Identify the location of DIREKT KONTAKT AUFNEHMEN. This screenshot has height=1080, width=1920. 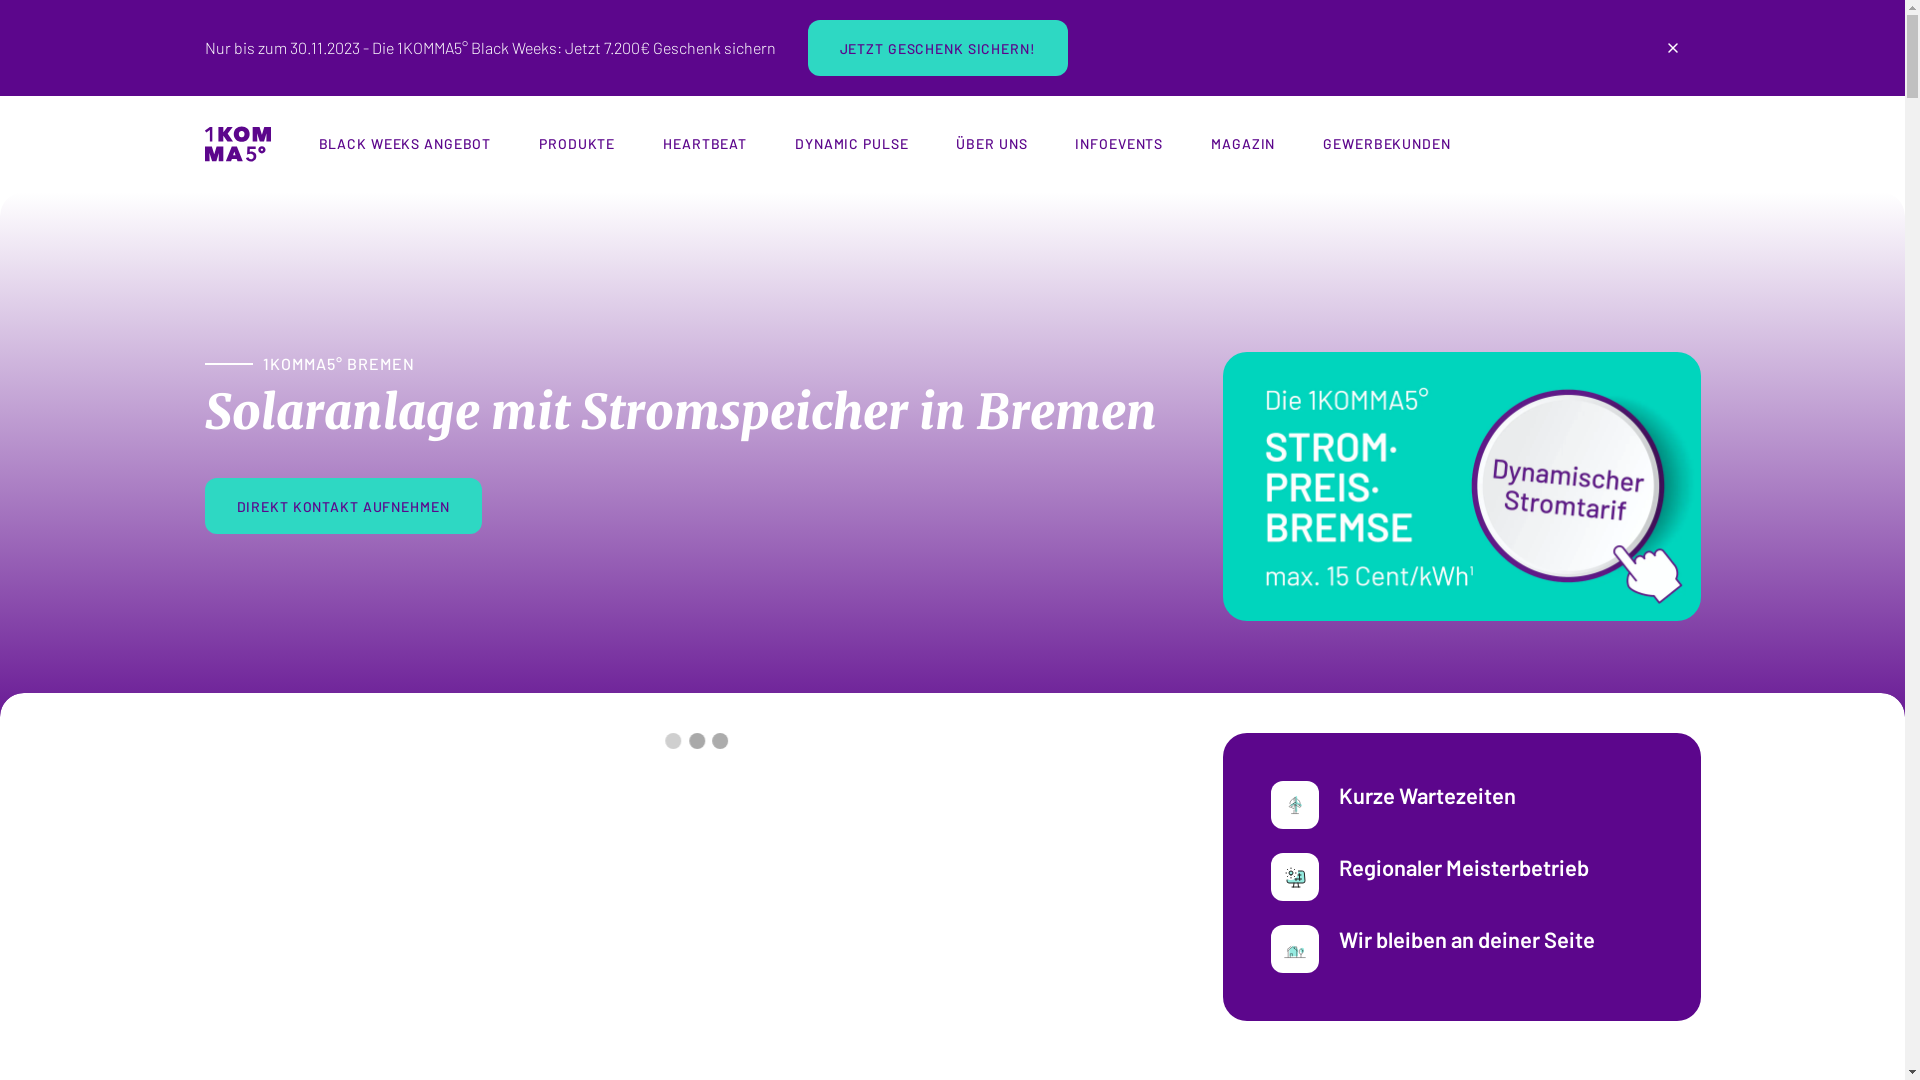
(342, 506).